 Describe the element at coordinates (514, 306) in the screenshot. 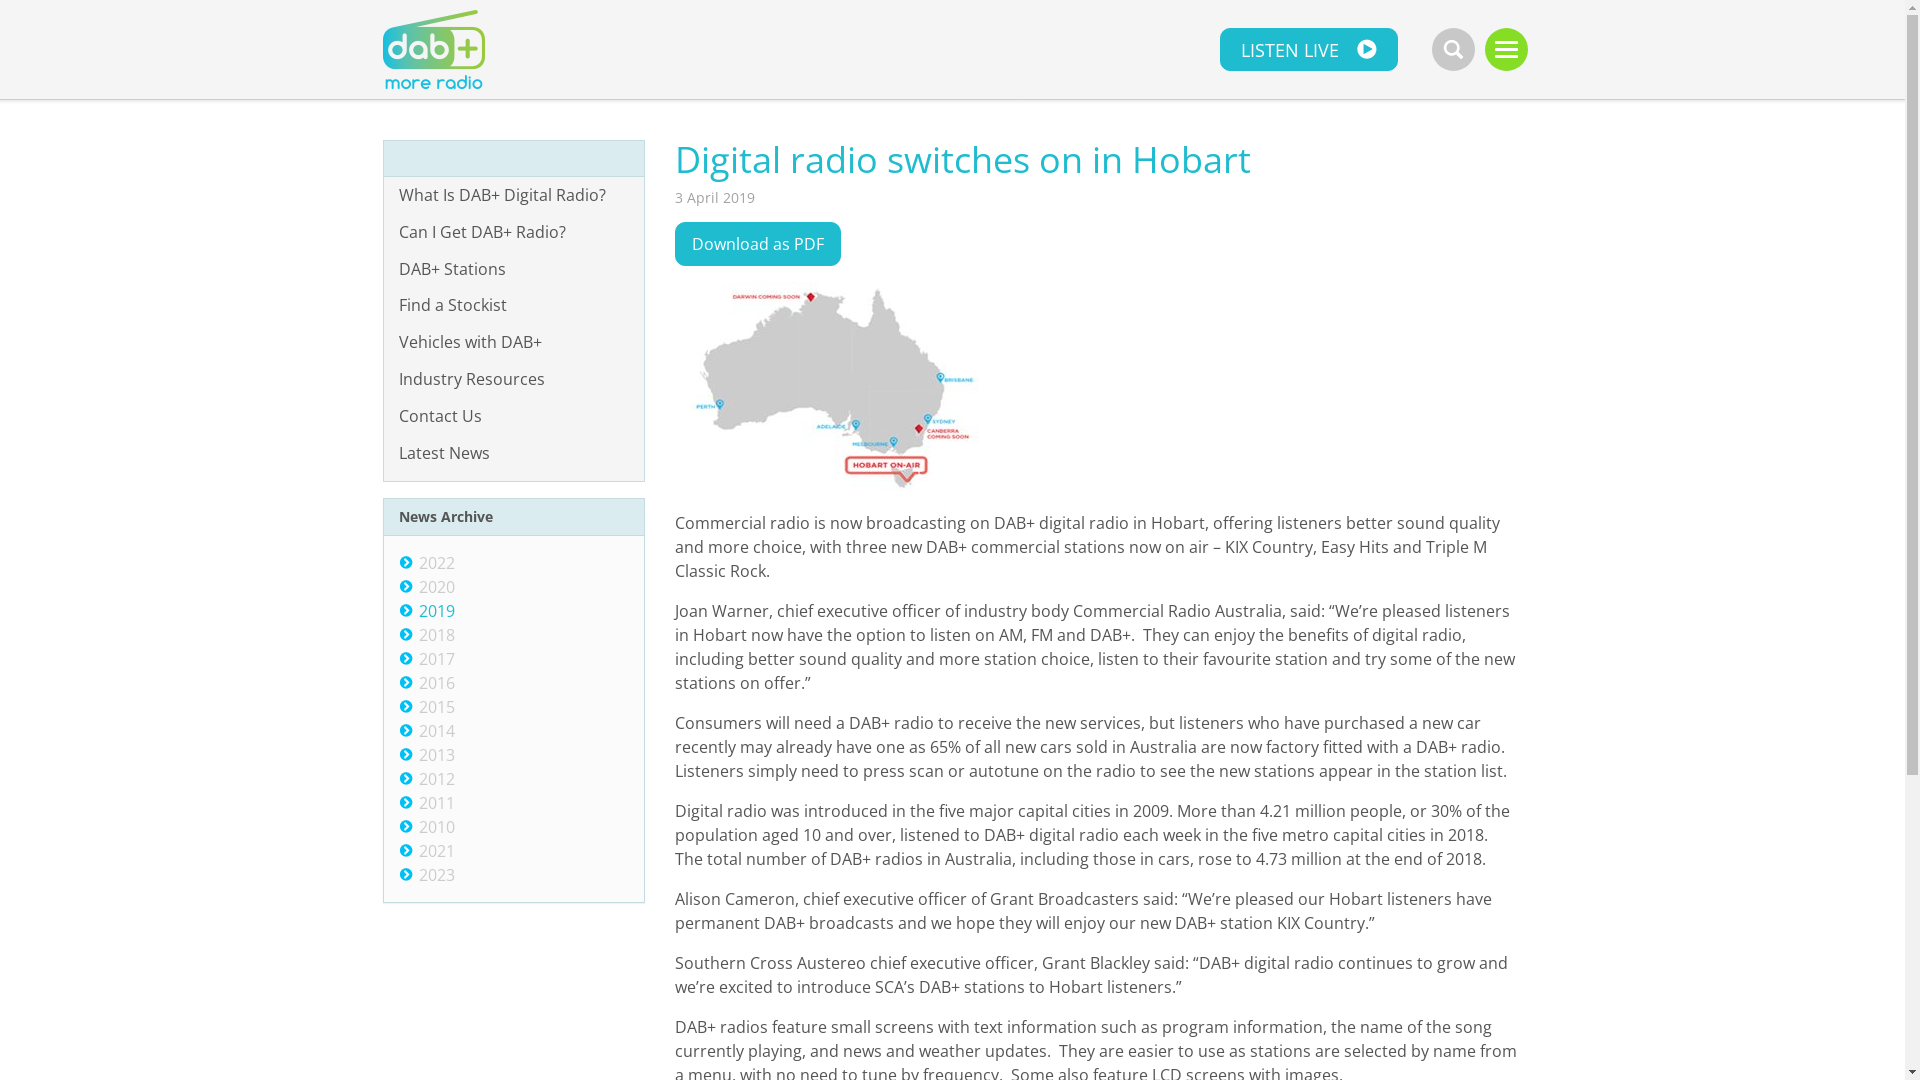

I see `Find a Stockist` at that location.